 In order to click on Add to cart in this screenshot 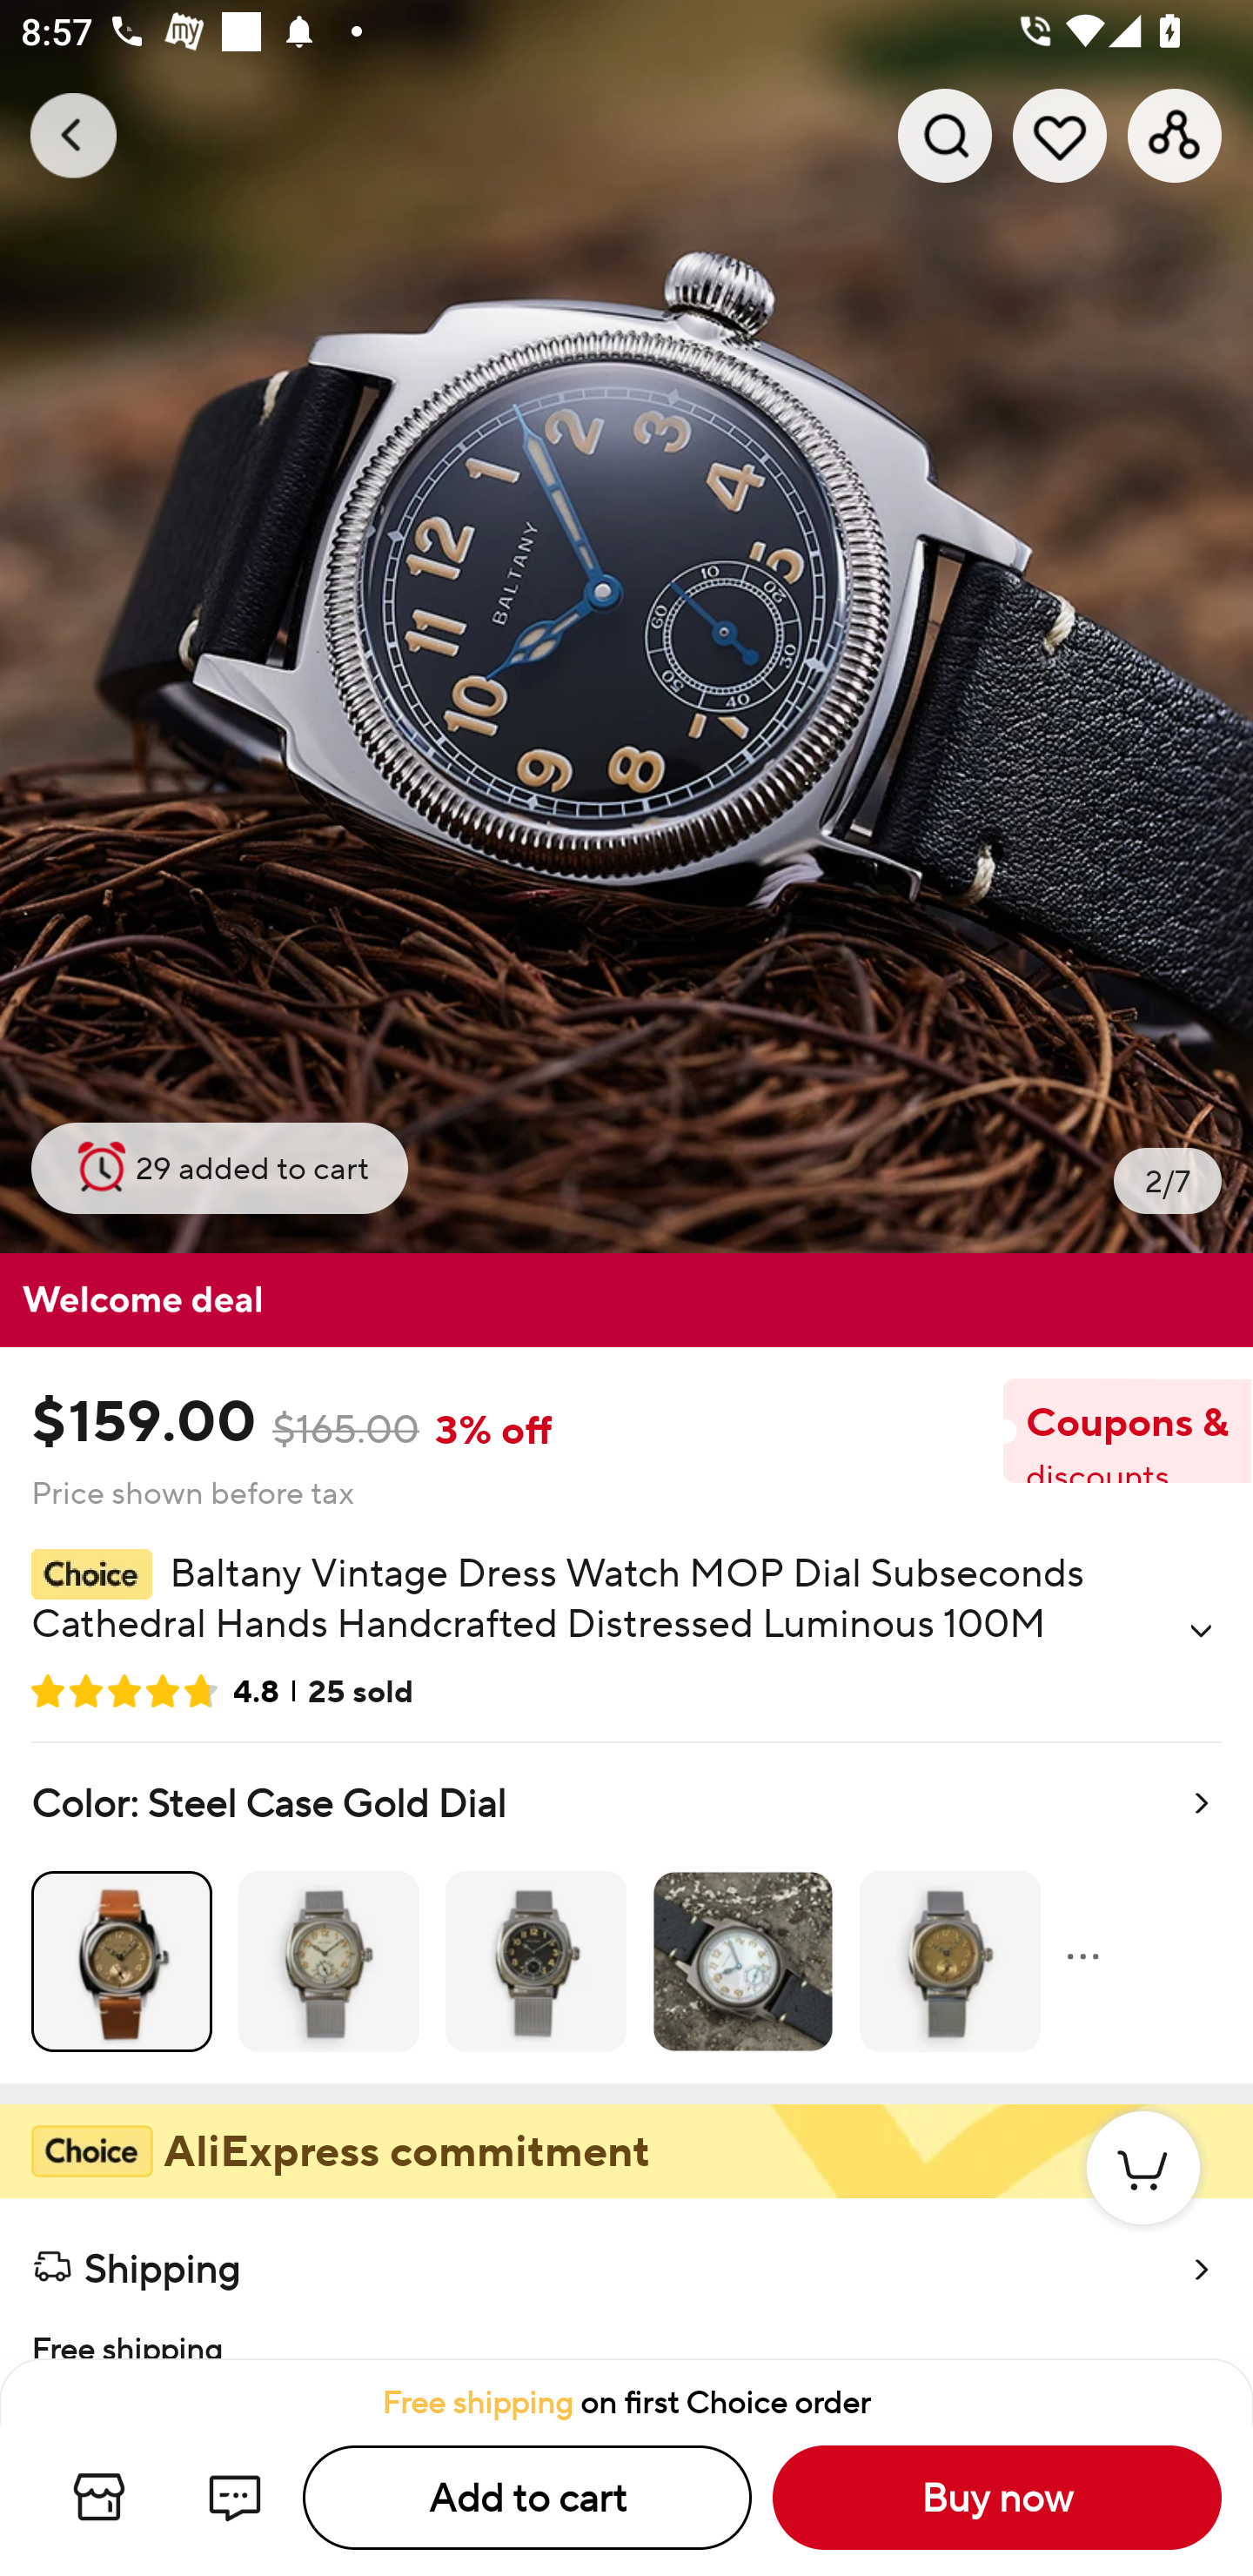, I will do `click(527, 2498)`.